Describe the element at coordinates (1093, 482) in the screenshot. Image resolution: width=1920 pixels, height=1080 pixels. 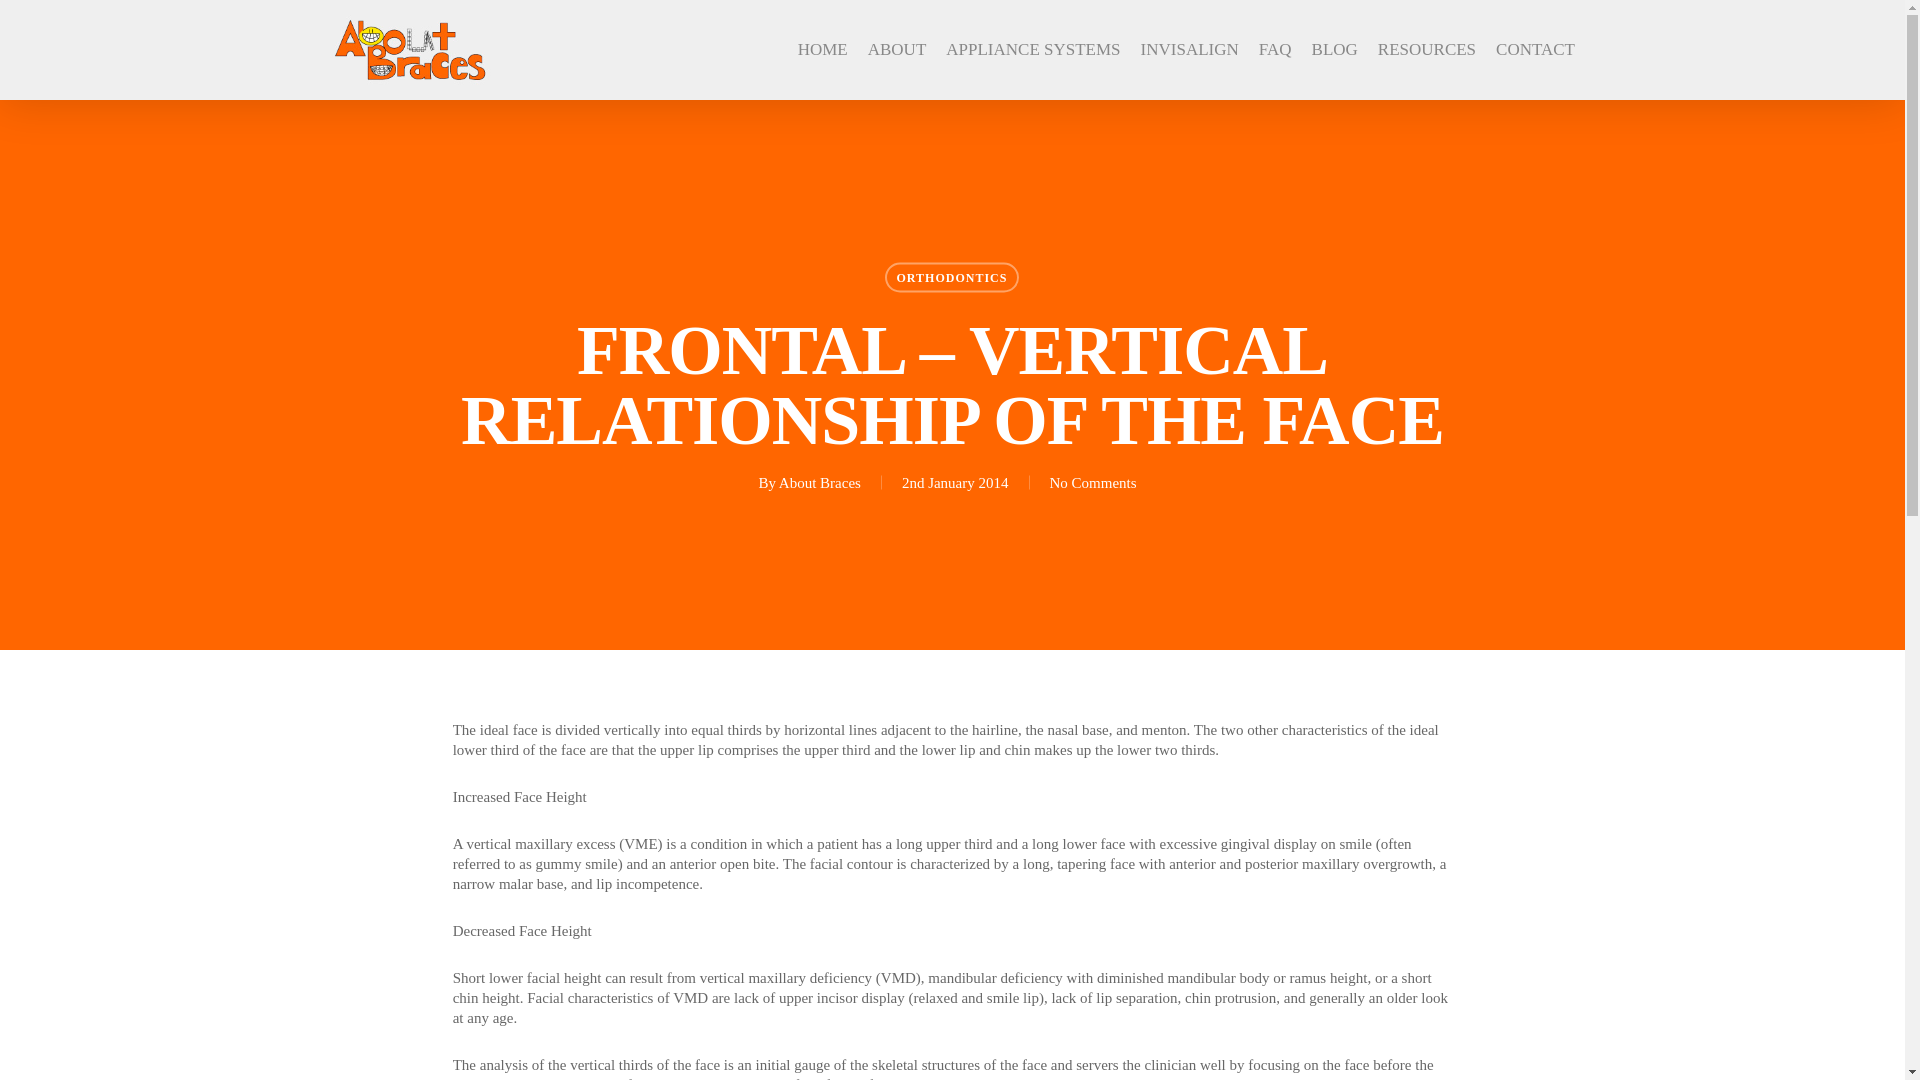
I see `No Comments` at that location.